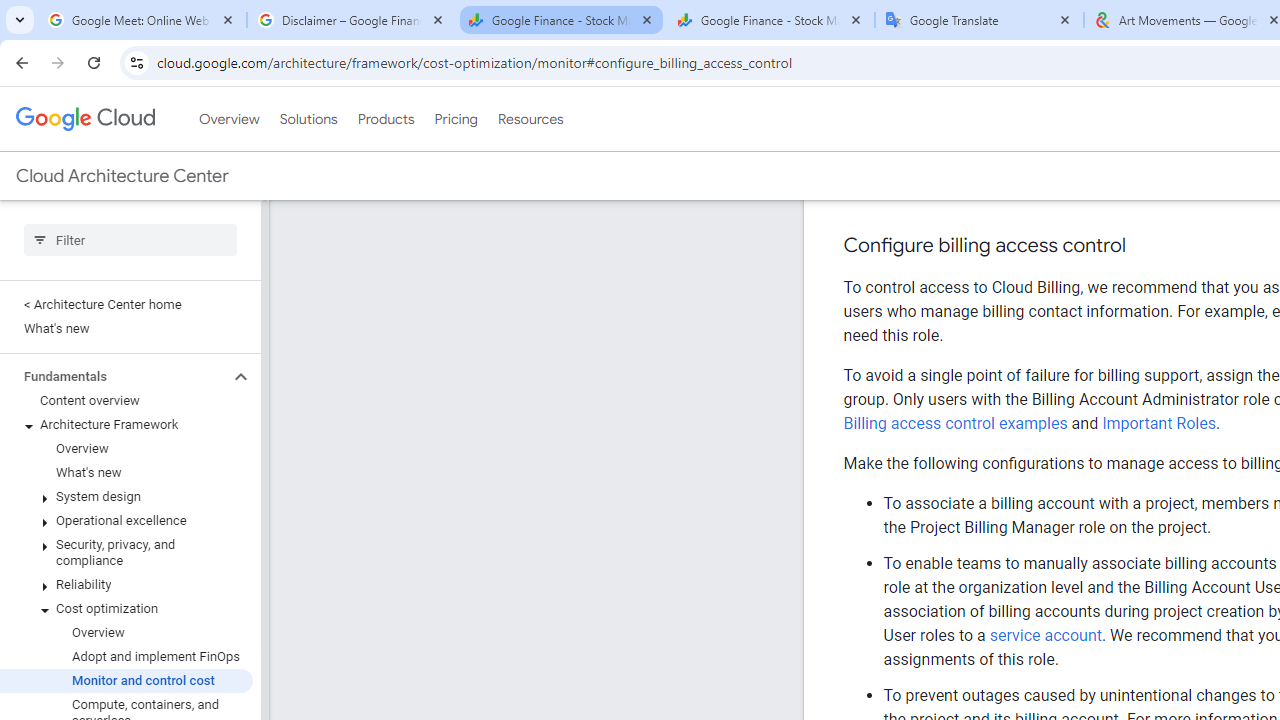 This screenshot has width=1280, height=720. I want to click on Content overview, so click(126, 314).